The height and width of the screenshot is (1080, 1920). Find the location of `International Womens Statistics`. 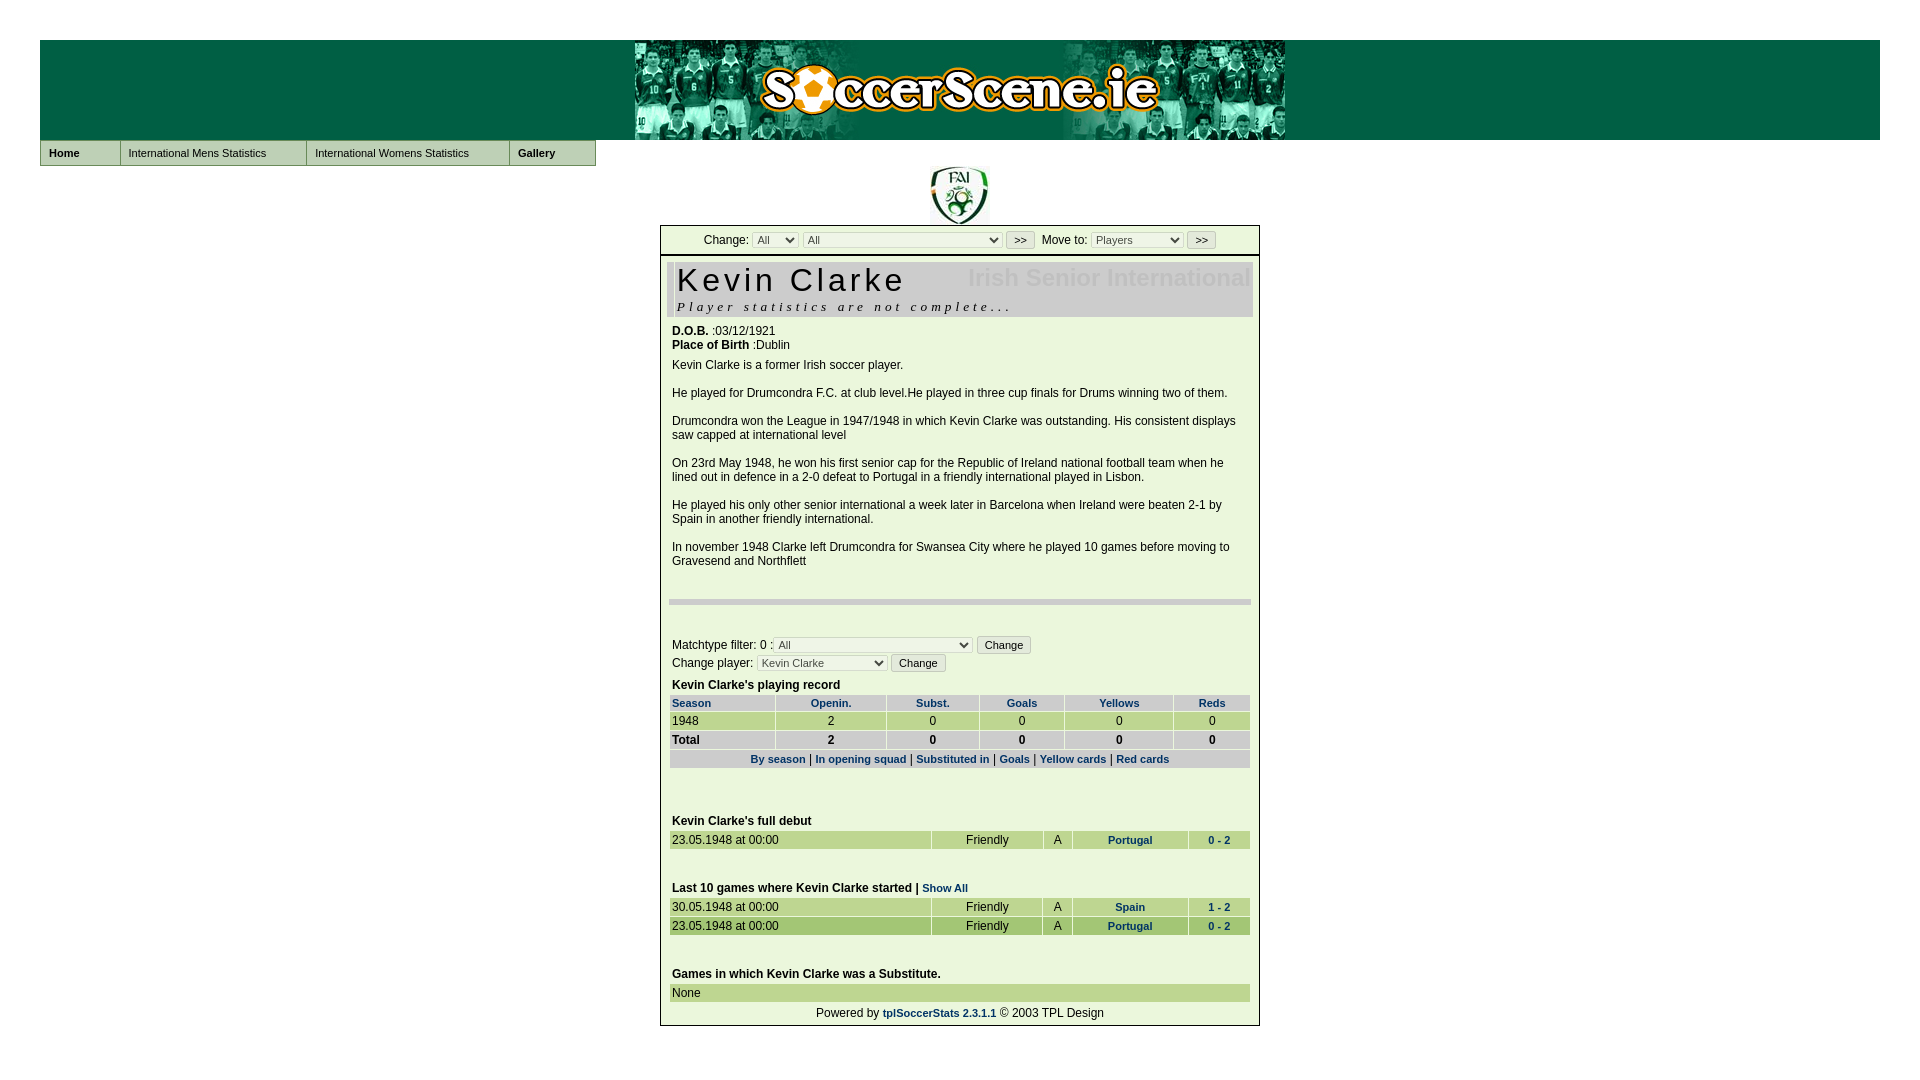

International Womens Statistics is located at coordinates (408, 153).